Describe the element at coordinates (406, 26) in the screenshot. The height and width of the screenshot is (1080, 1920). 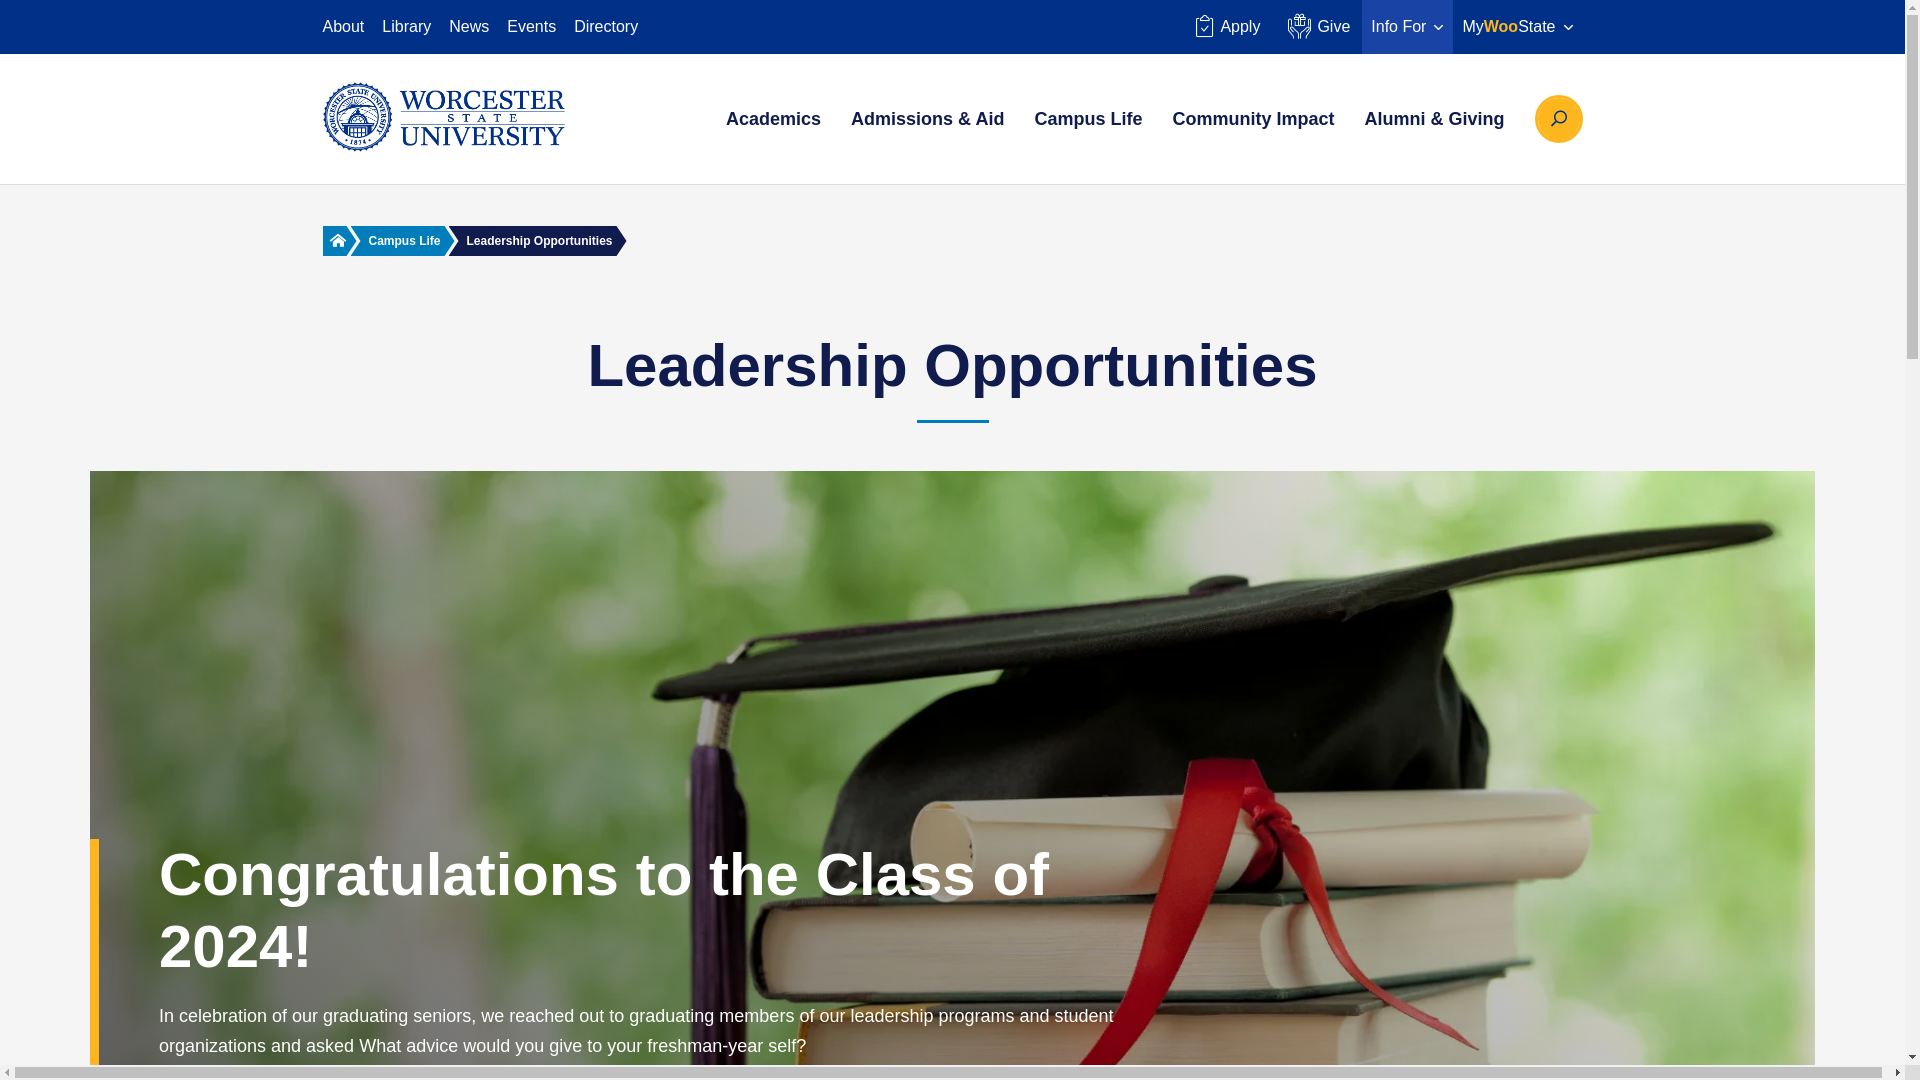
I see `Library` at that location.